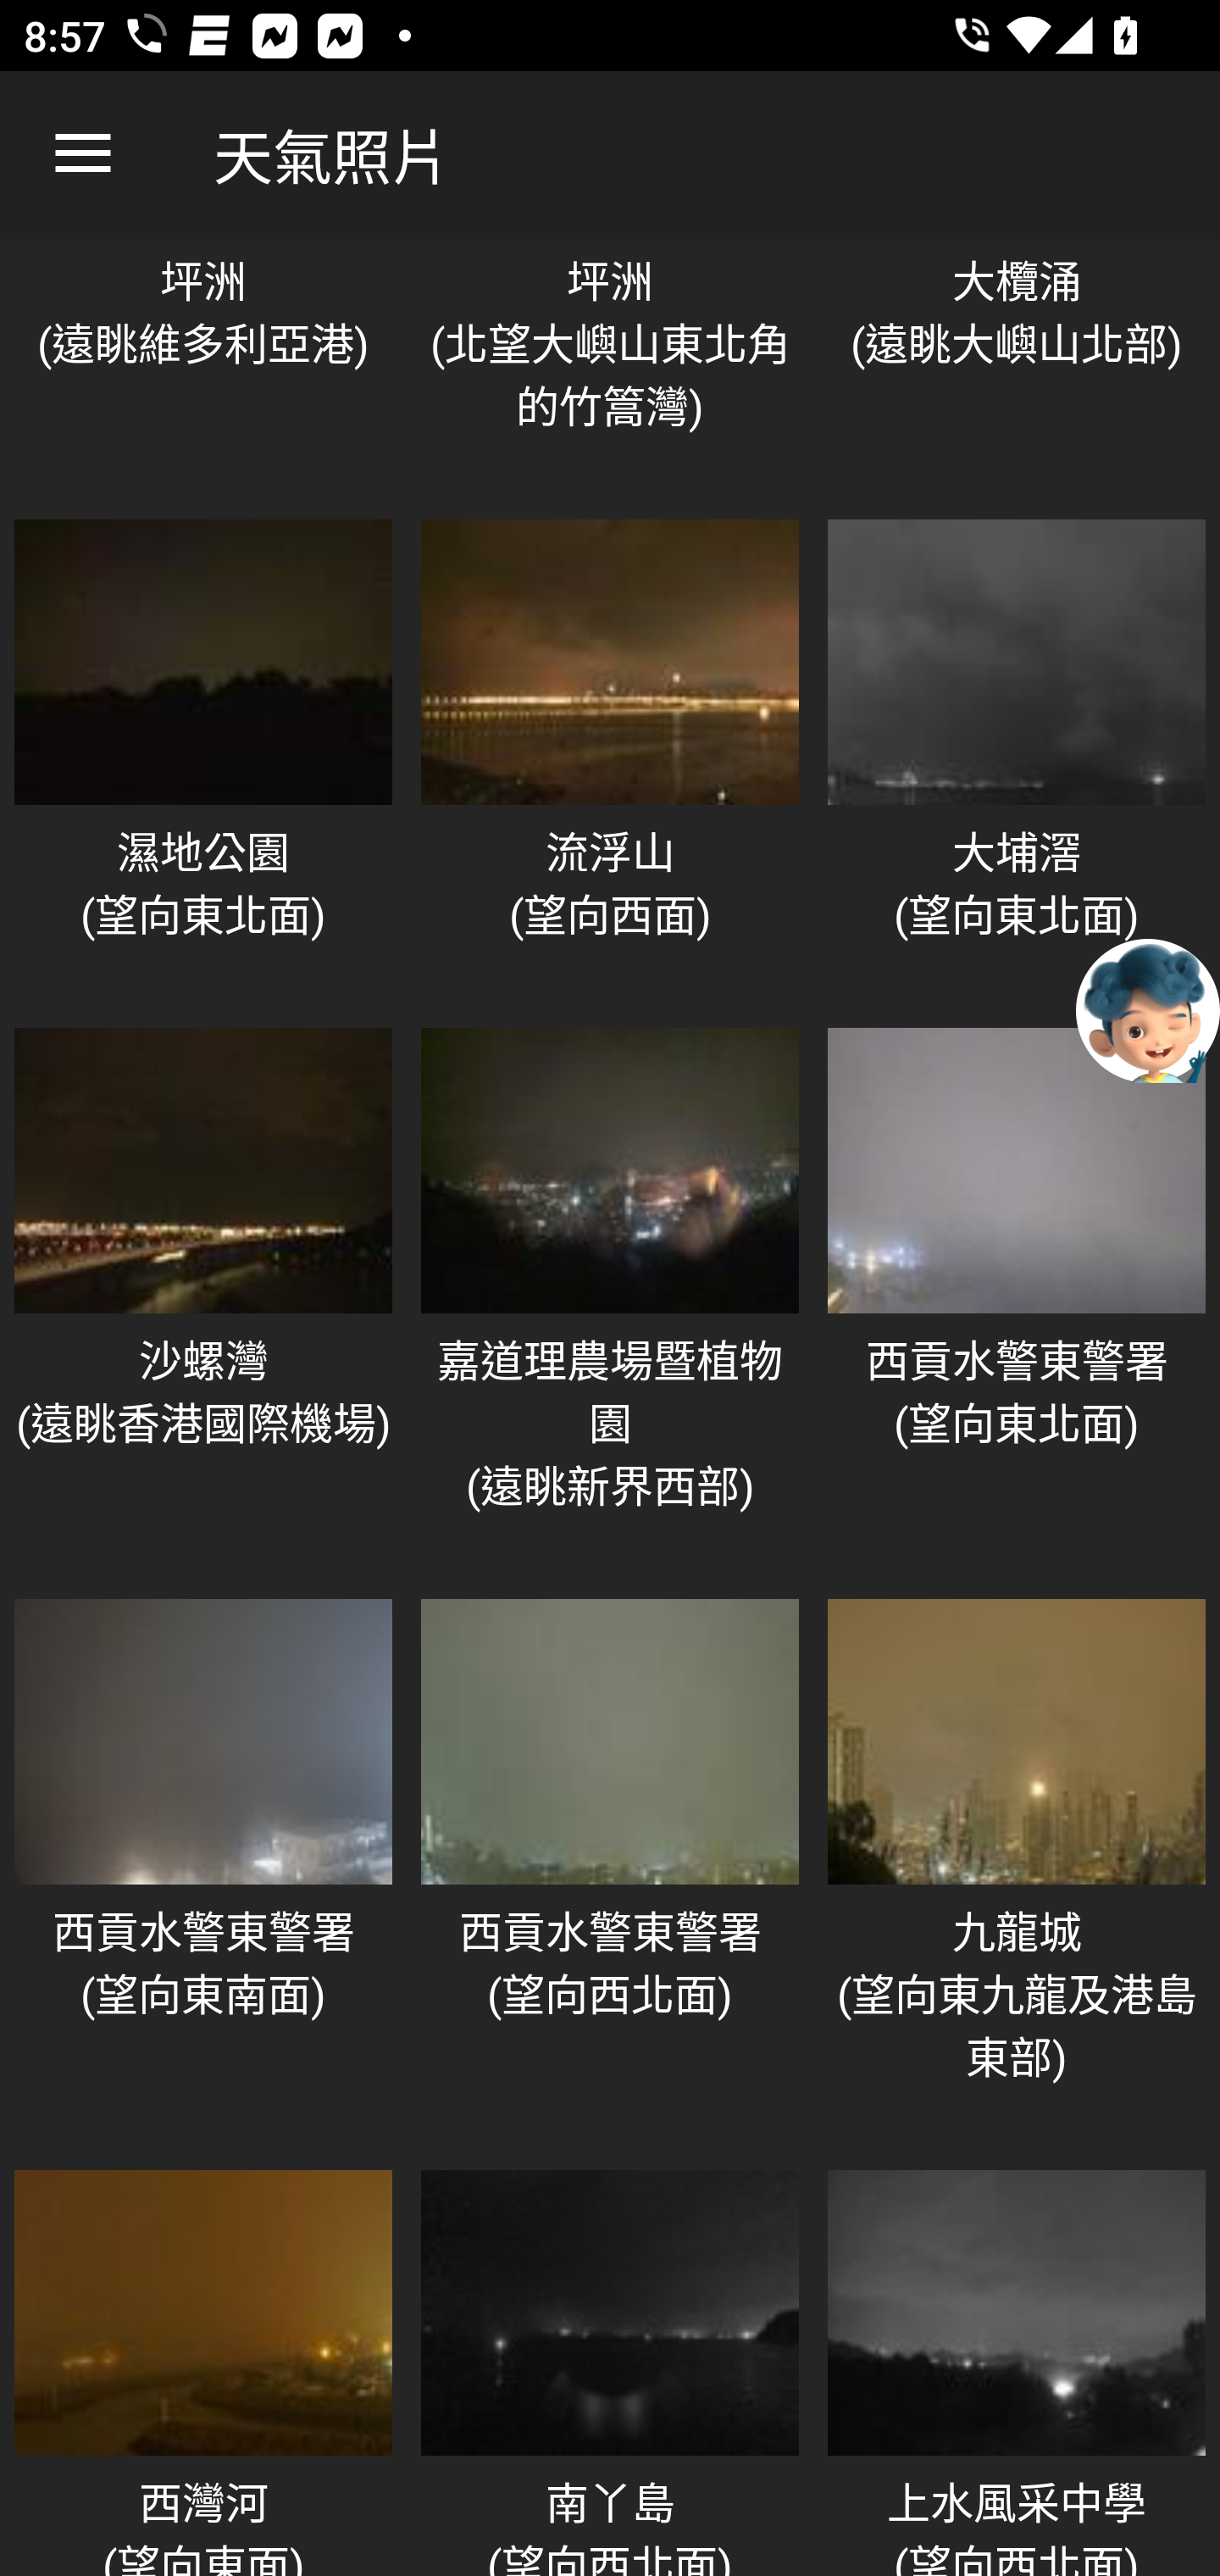  I want to click on 九龍城
(望向東九龍及港島東部), so click(1017, 1866).